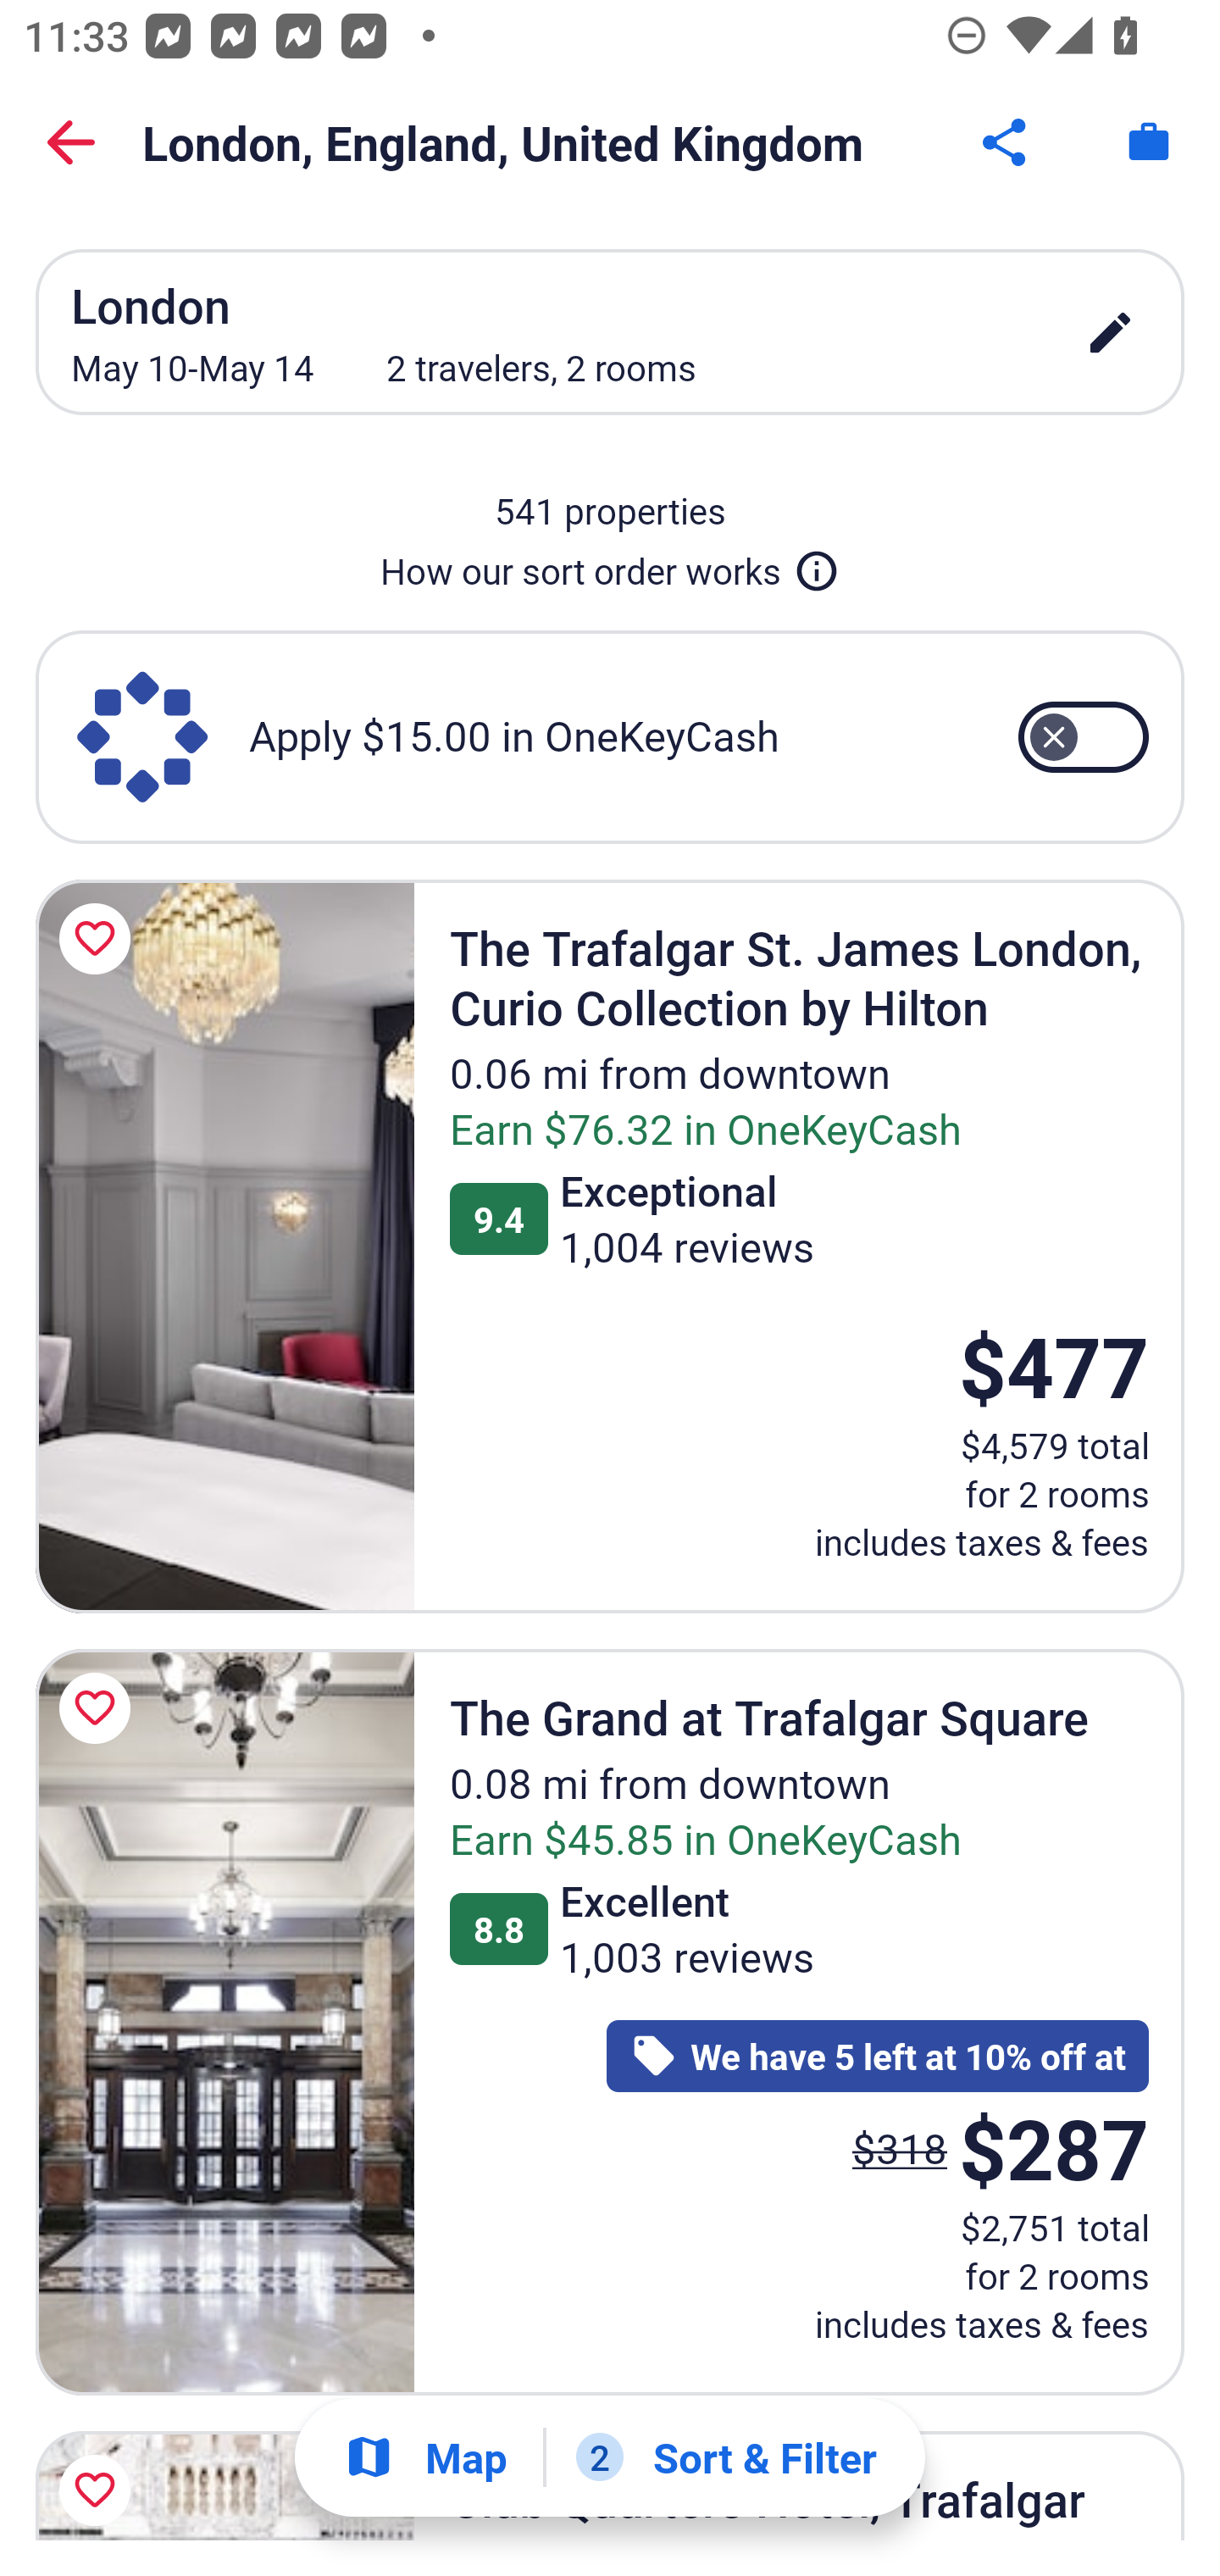  What do you see at coordinates (71, 142) in the screenshot?
I see `Back` at bounding box center [71, 142].